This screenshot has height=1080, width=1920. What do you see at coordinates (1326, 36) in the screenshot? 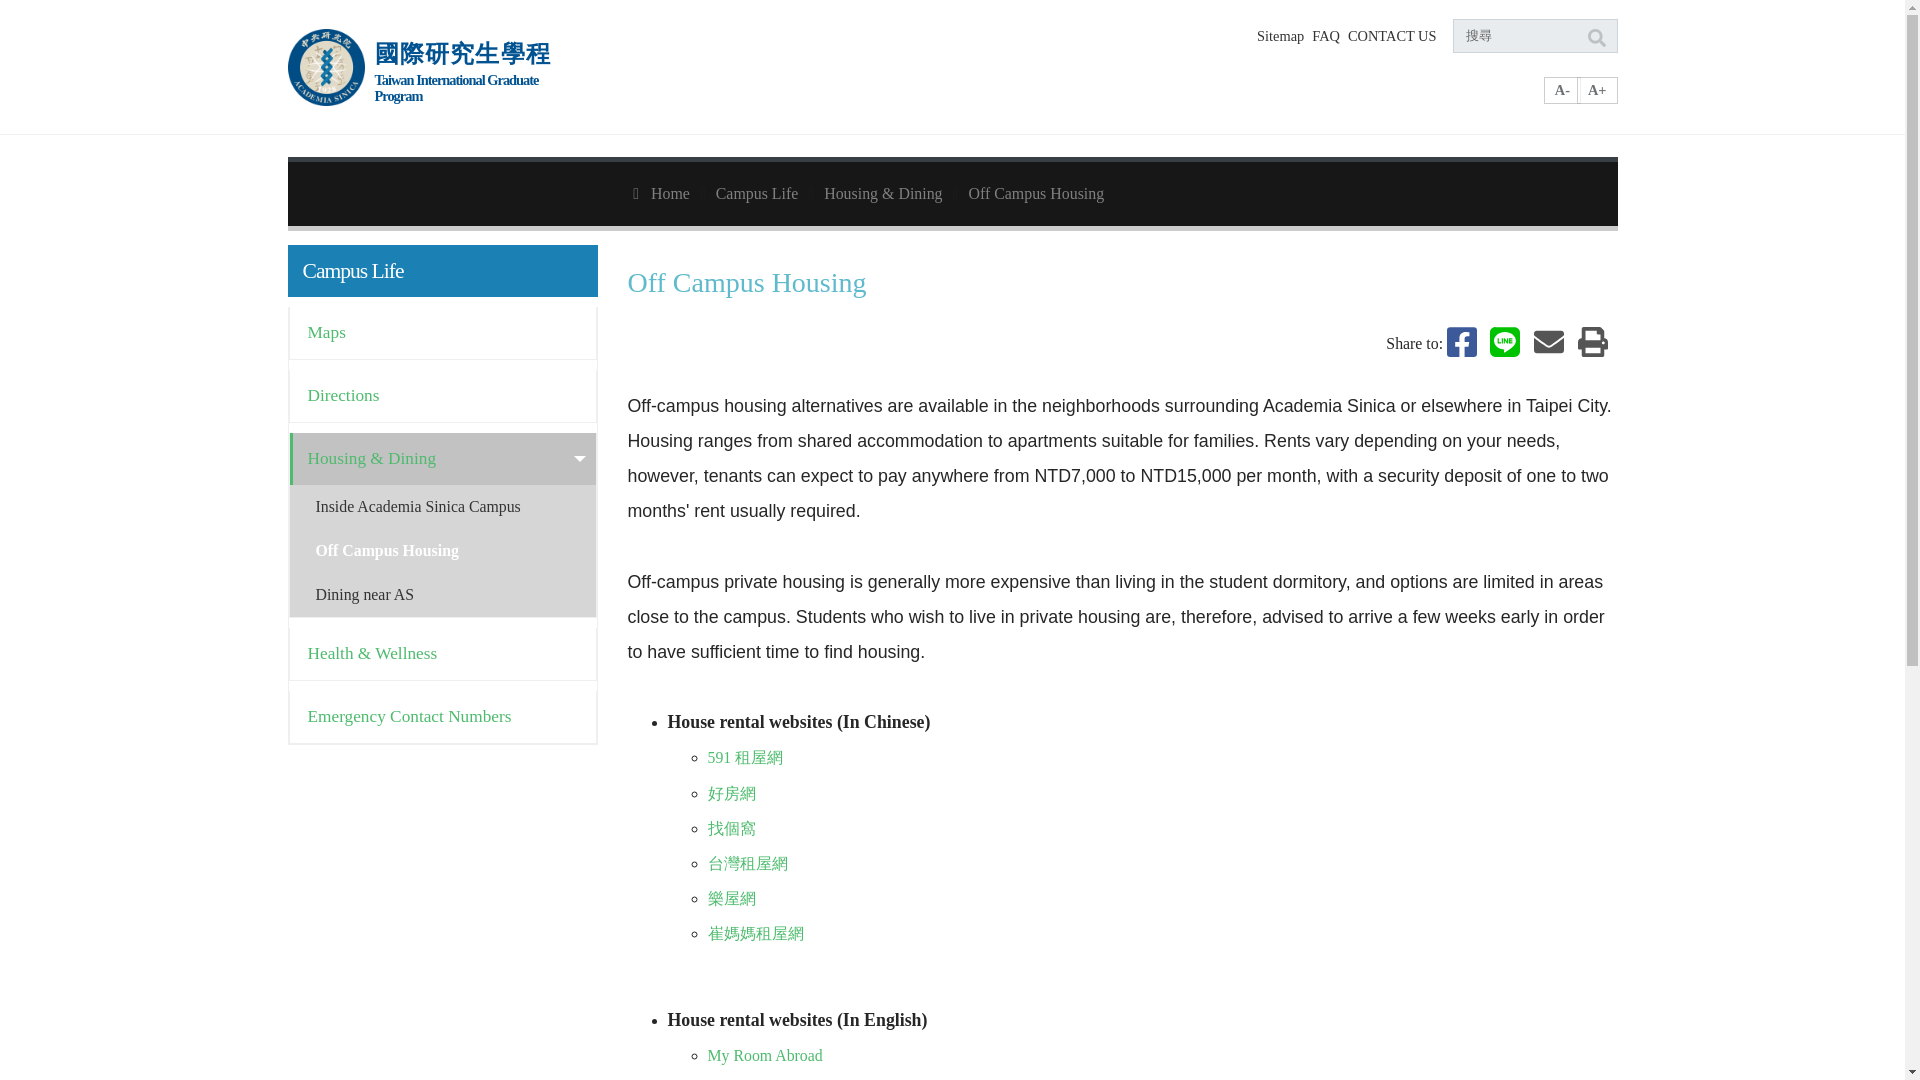
I see `FAQ` at bounding box center [1326, 36].